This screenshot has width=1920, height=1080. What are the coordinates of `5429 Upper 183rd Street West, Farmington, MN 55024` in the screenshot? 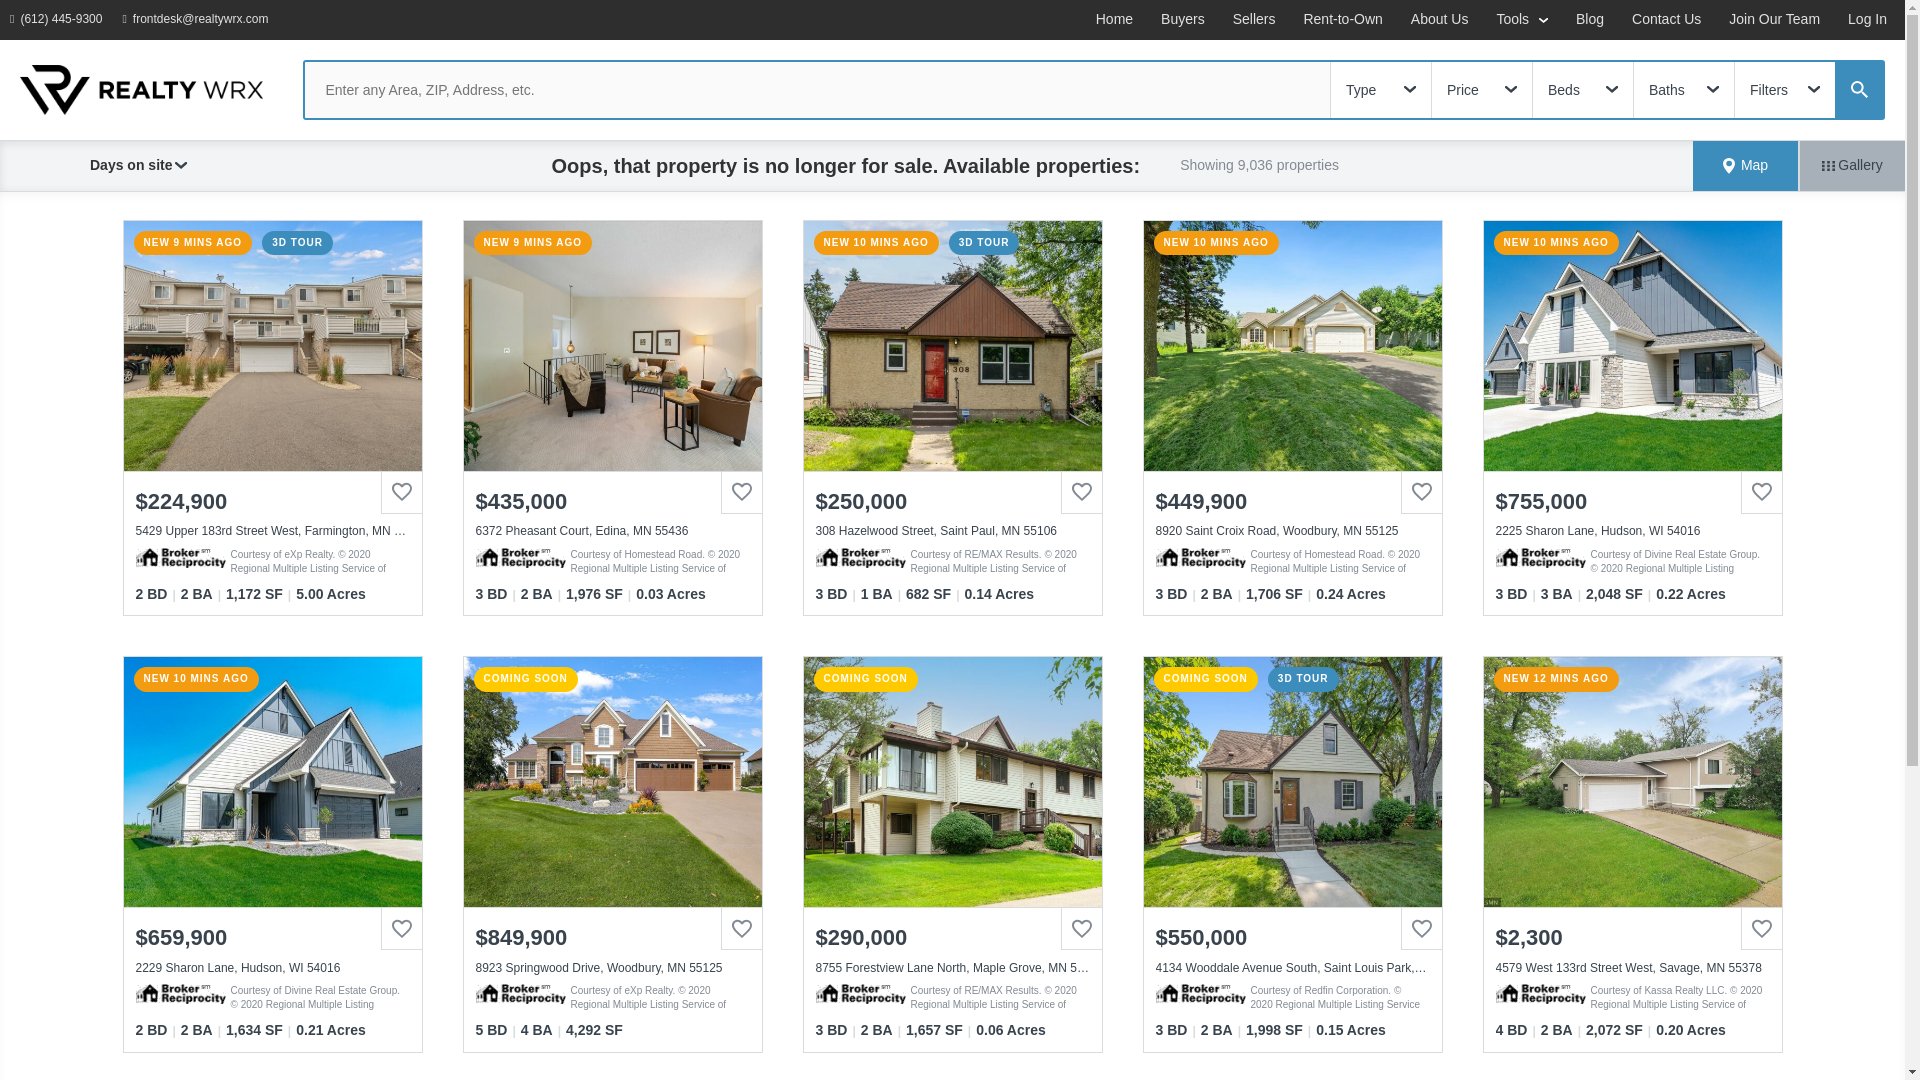 It's located at (273, 346).